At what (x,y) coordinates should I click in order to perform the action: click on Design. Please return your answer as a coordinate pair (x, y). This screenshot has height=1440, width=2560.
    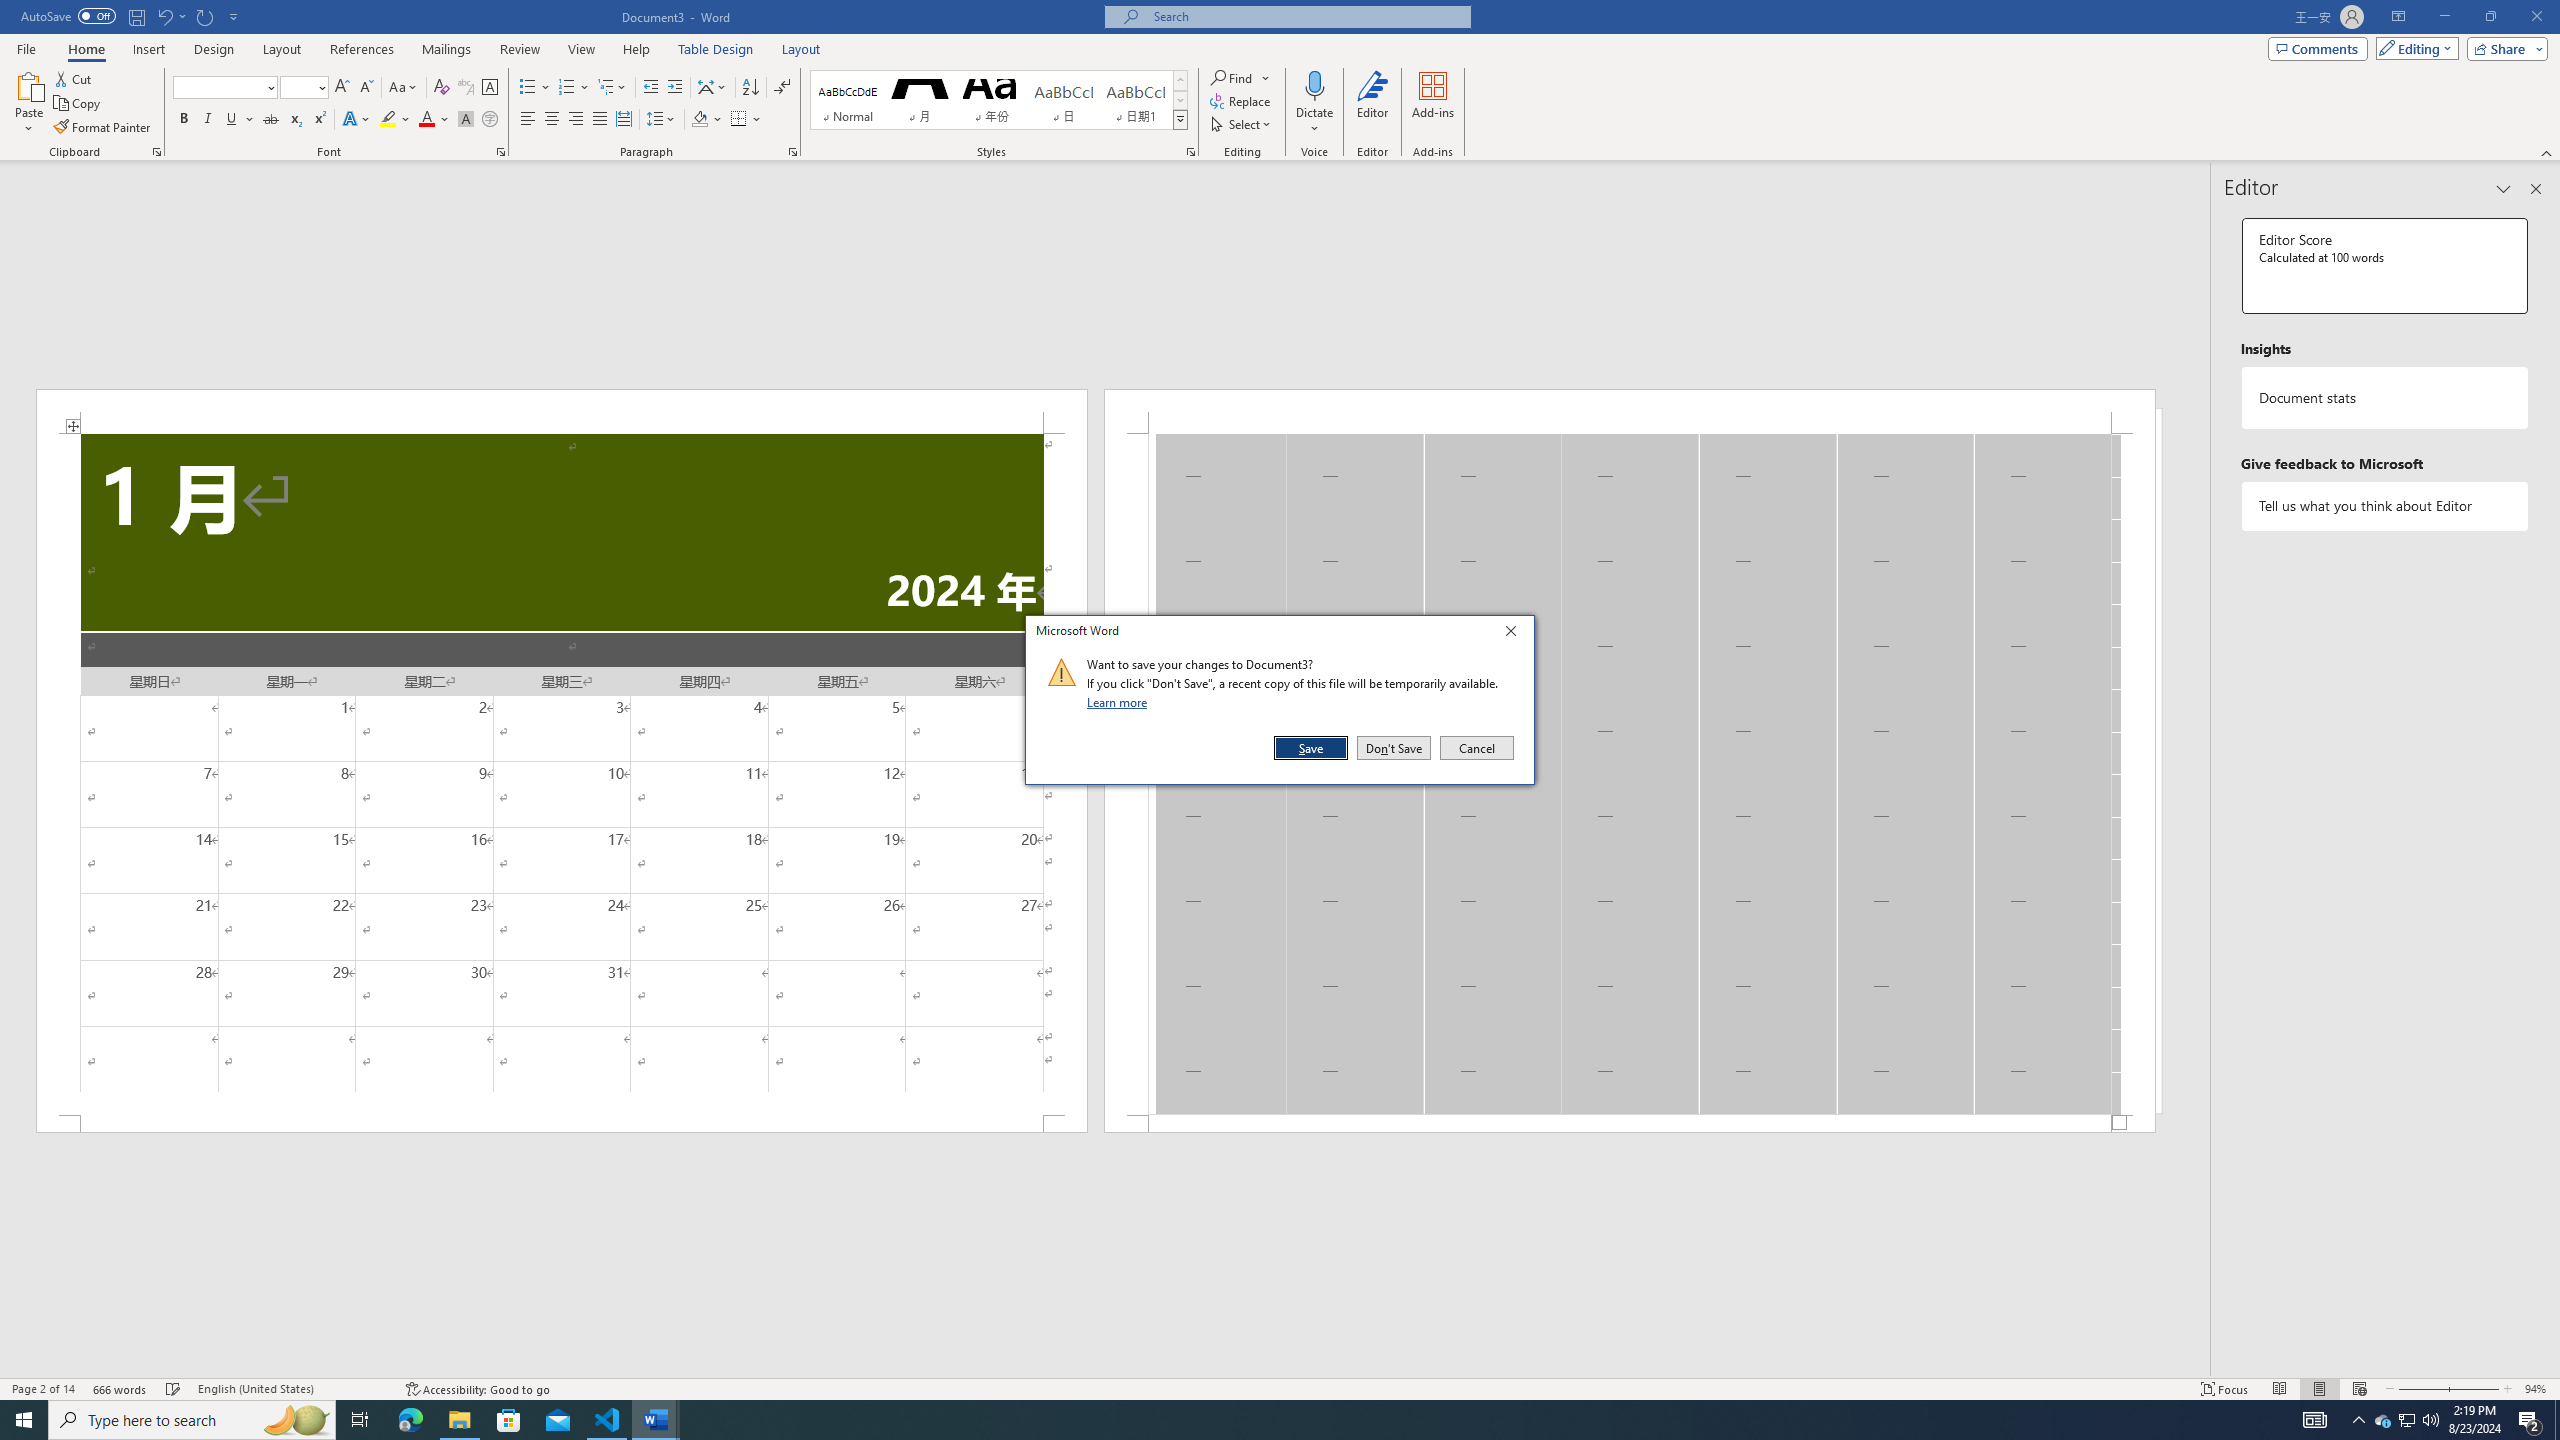
    Looking at the image, I should click on (214, 49).